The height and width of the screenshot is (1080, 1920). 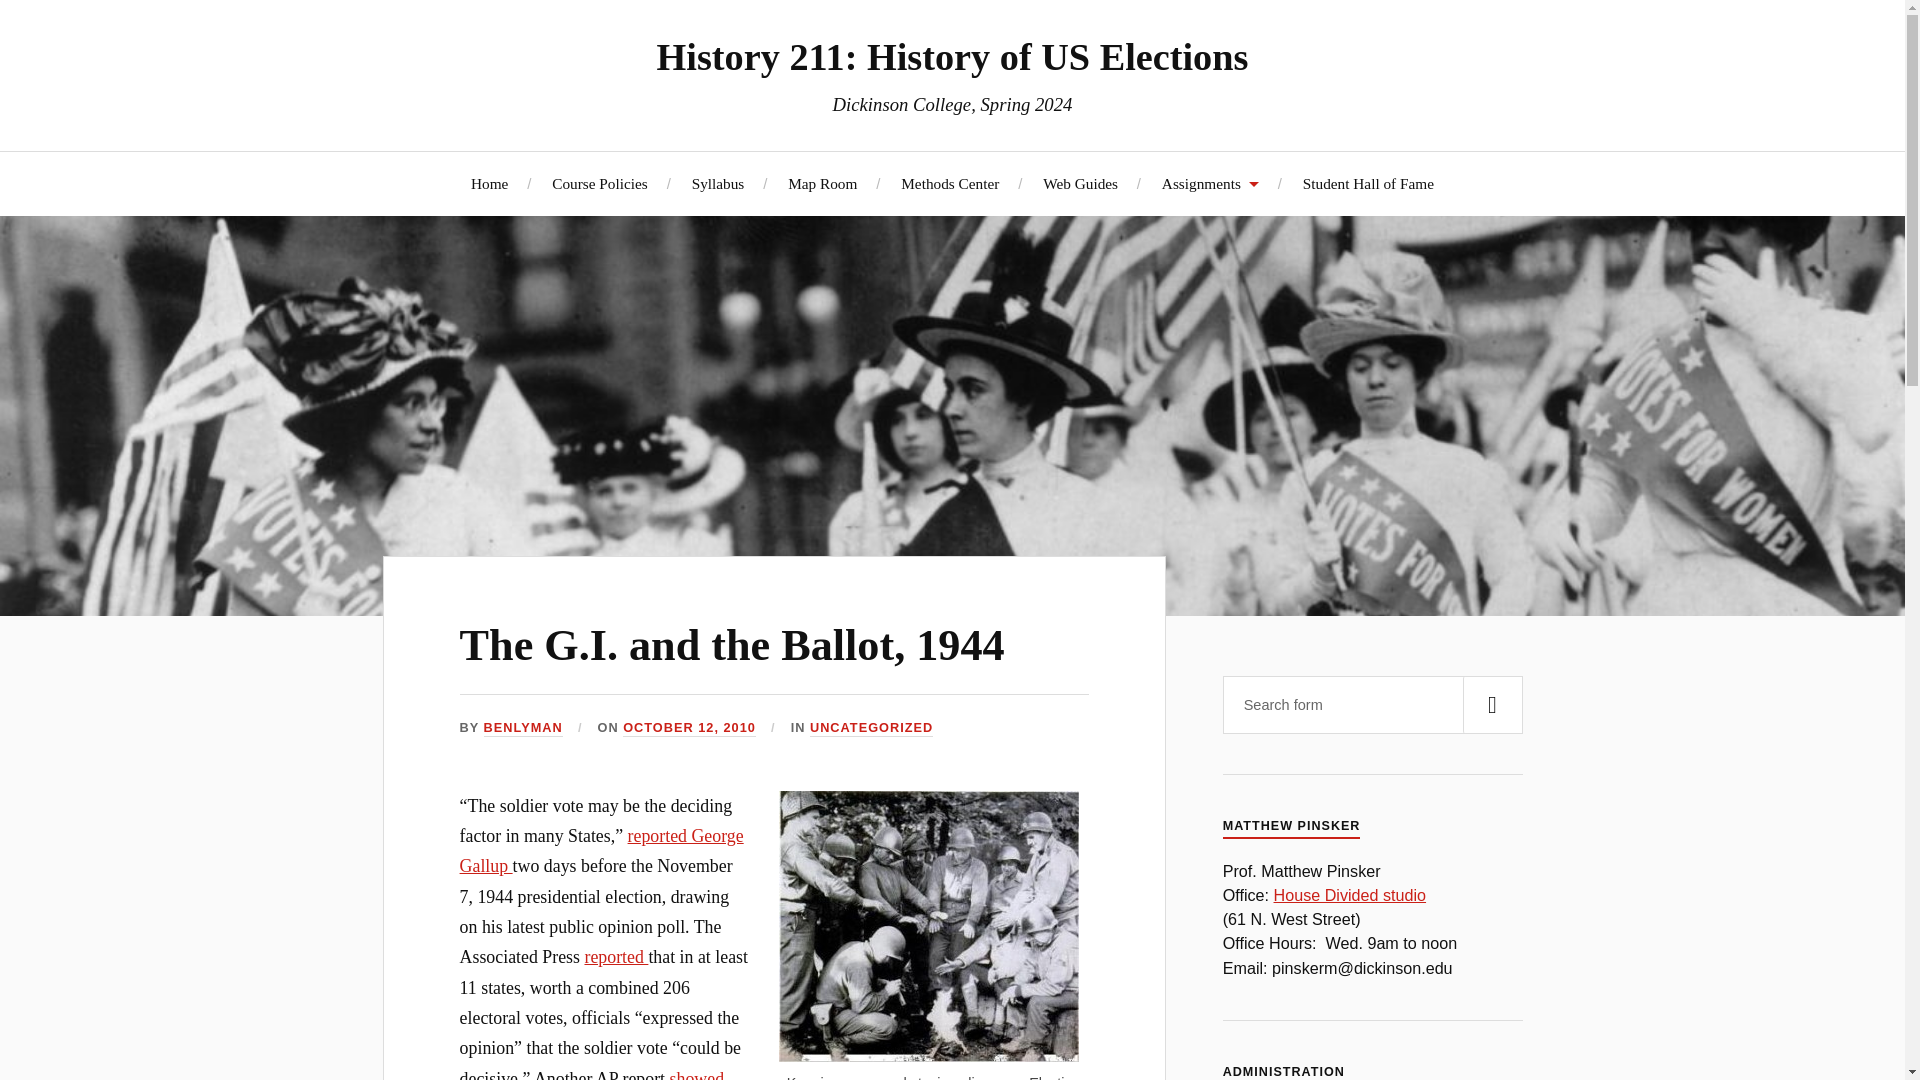 I want to click on Posts by benlyman, so click(x=522, y=728).